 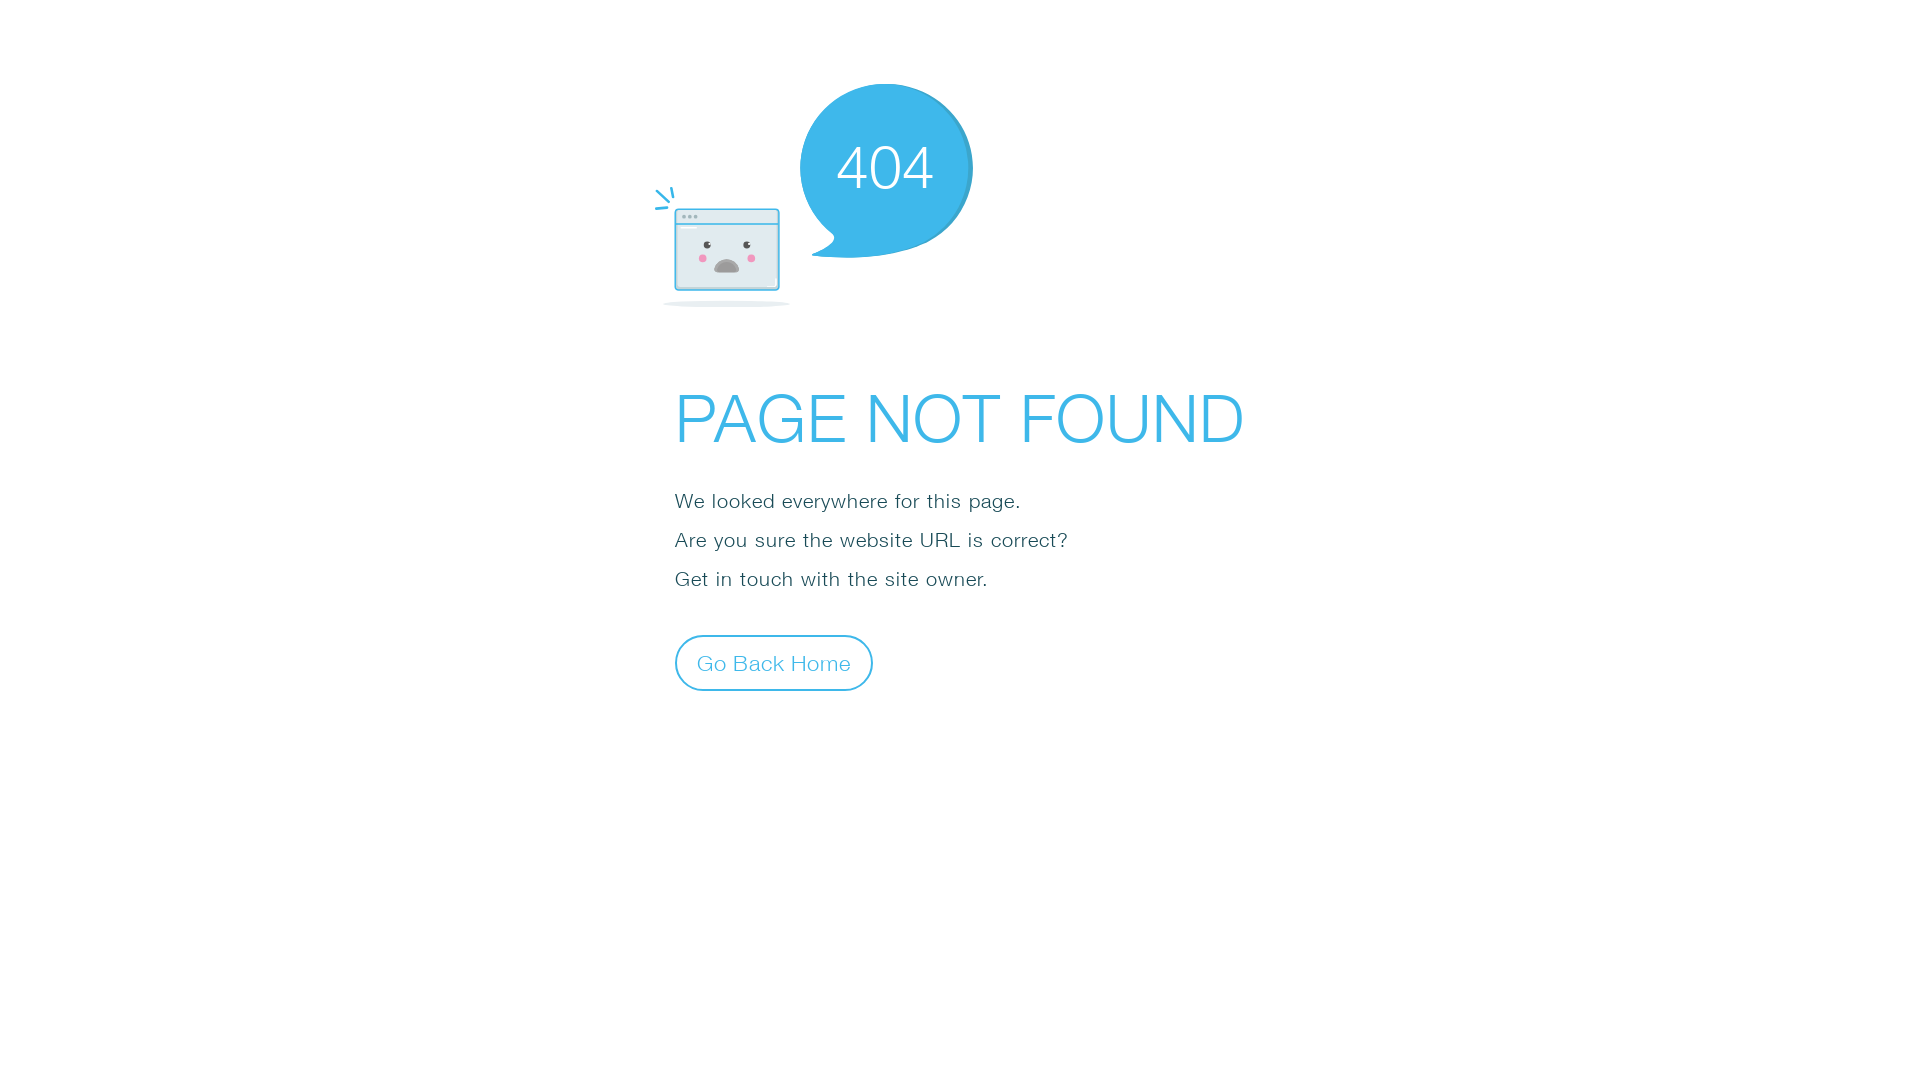 I want to click on Go Back Home, so click(x=774, y=662).